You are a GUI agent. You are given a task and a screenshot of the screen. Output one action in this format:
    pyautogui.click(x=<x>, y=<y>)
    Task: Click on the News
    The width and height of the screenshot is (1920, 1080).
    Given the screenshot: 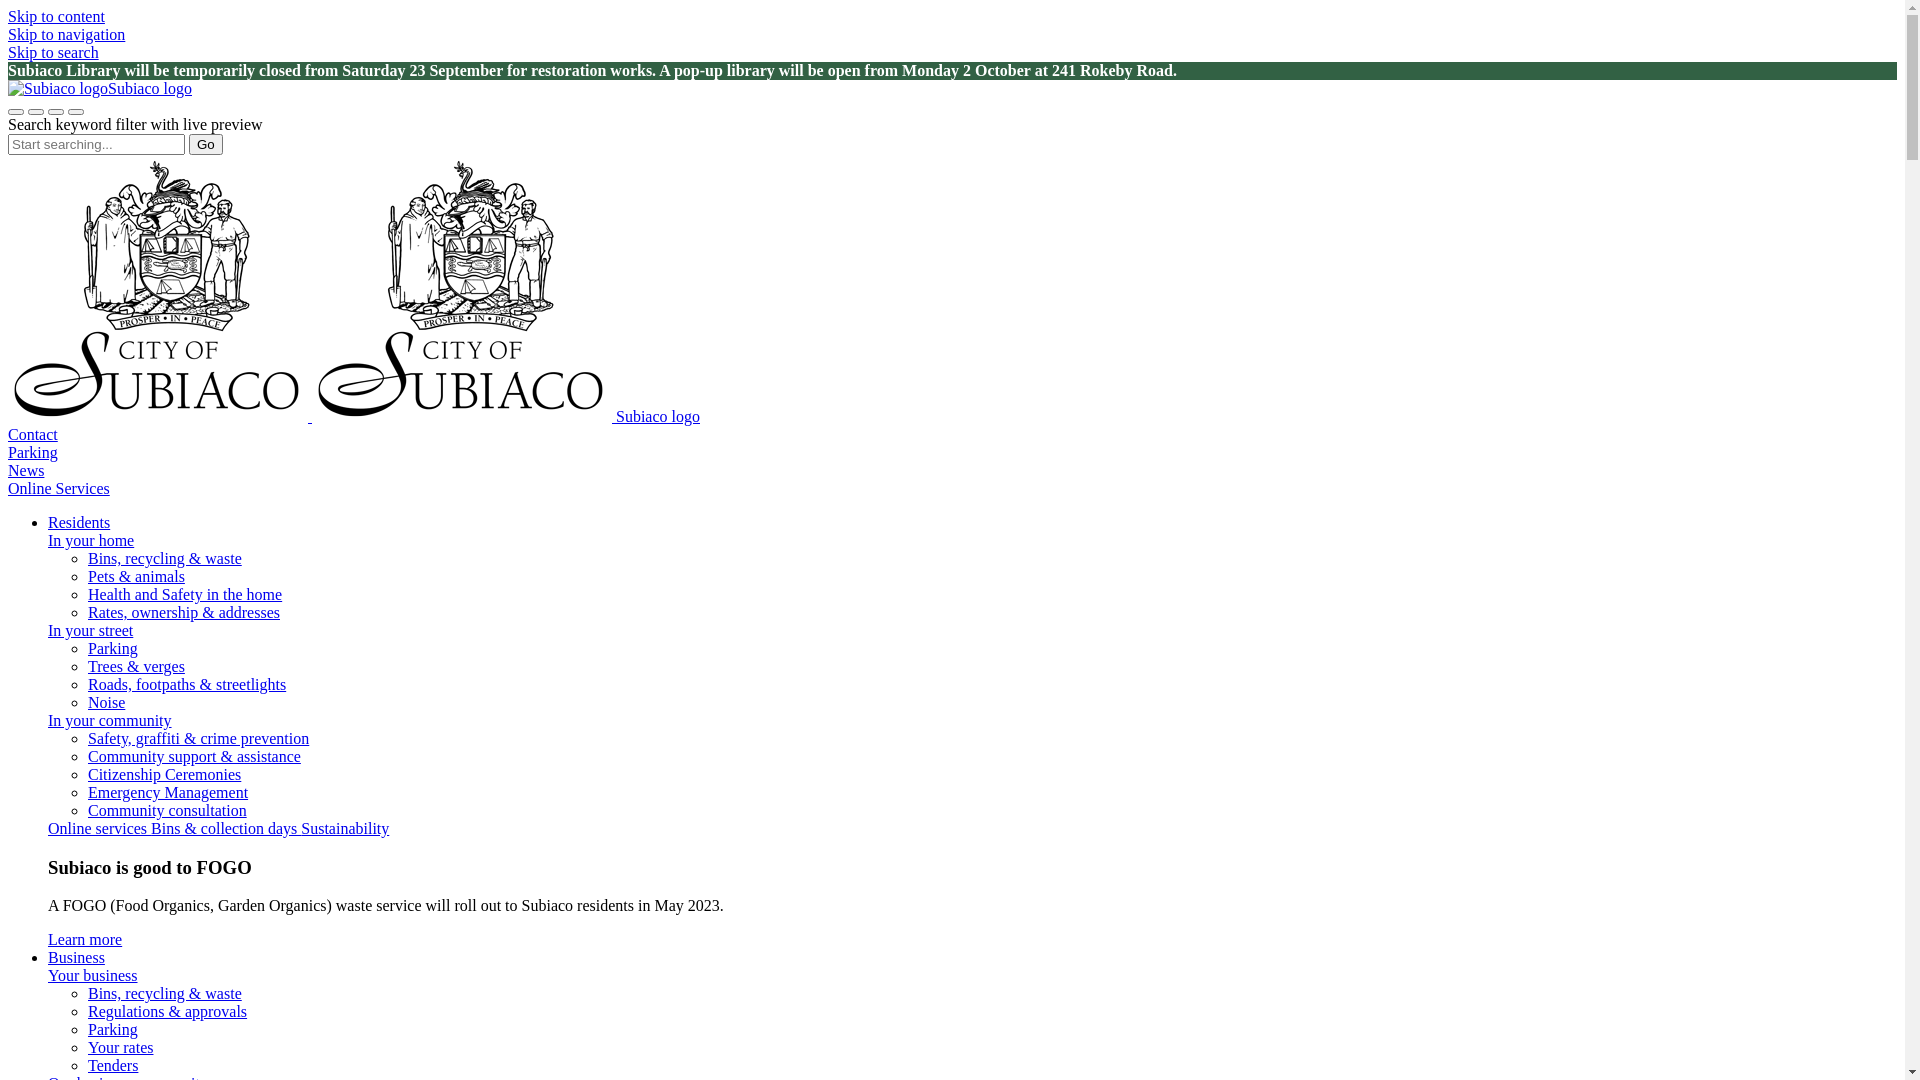 What is the action you would take?
    pyautogui.click(x=26, y=470)
    